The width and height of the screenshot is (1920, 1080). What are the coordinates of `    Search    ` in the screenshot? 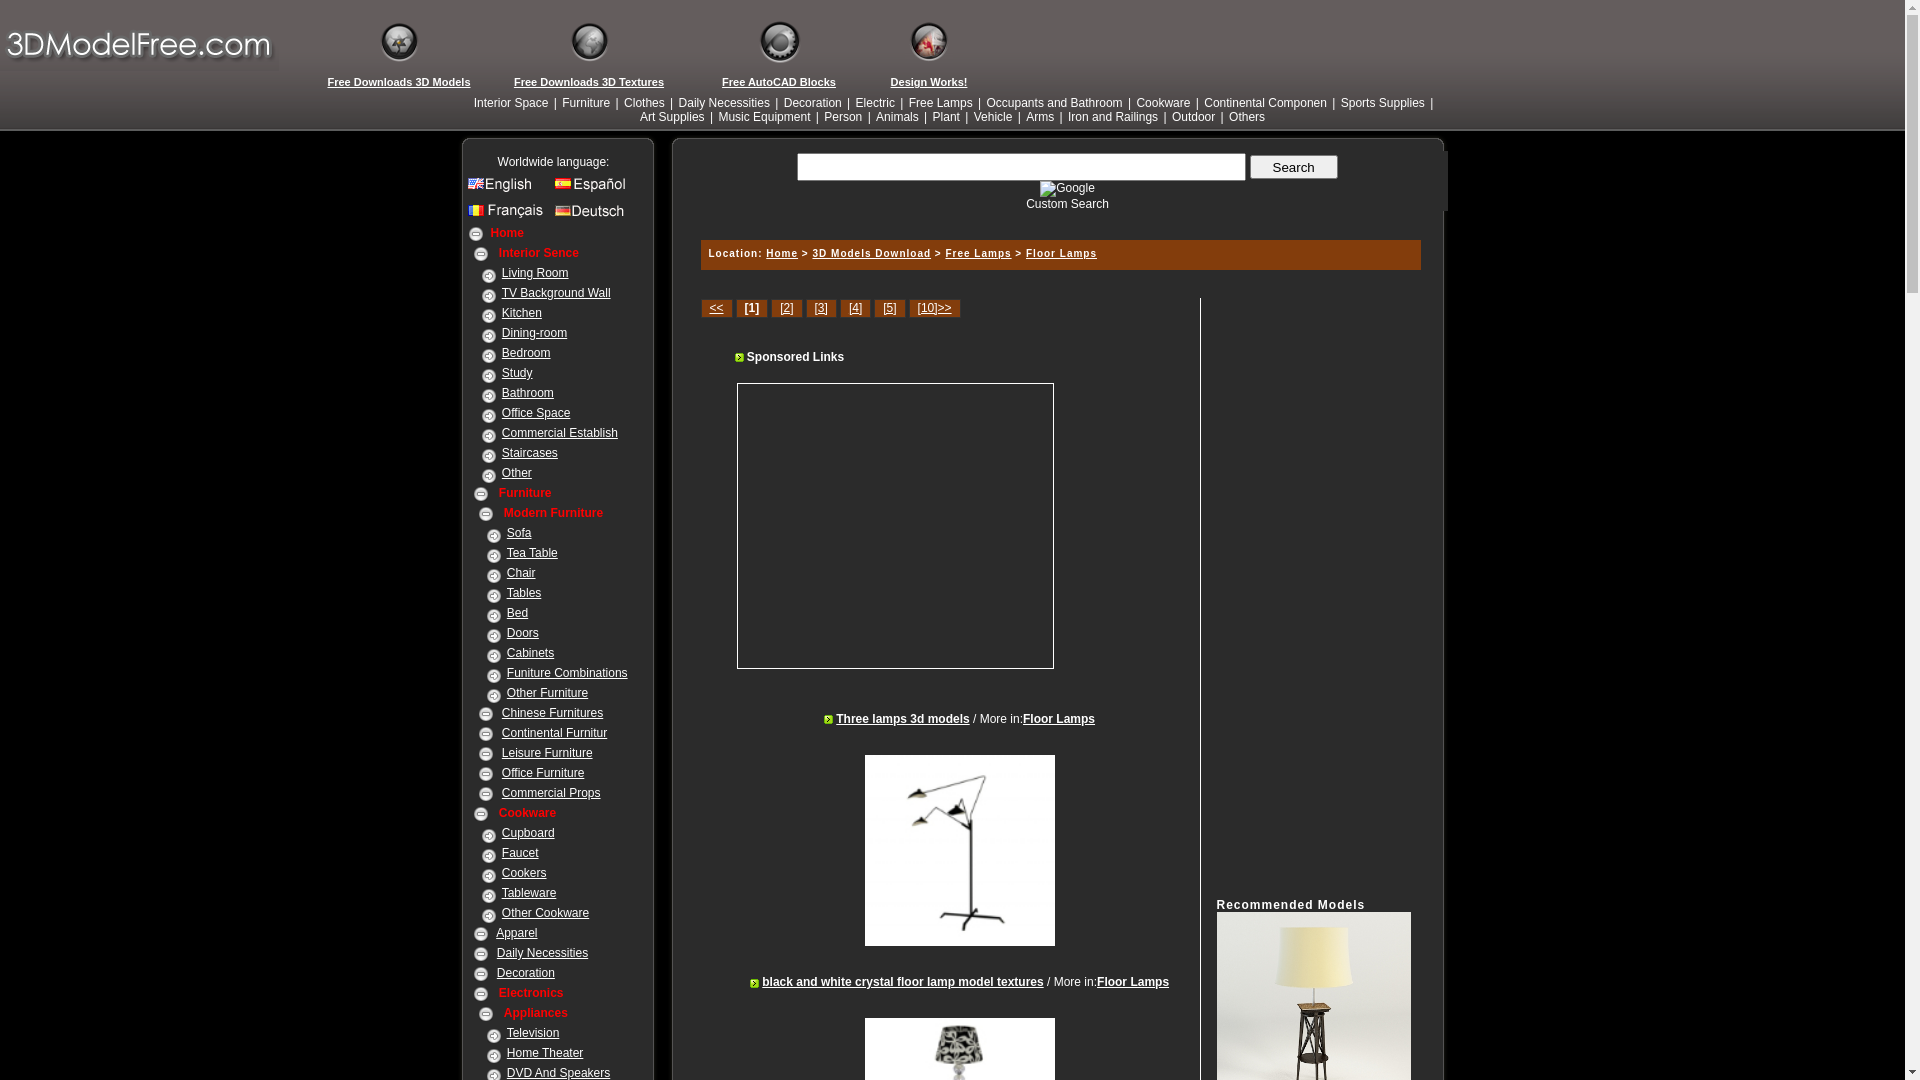 It's located at (1294, 167).